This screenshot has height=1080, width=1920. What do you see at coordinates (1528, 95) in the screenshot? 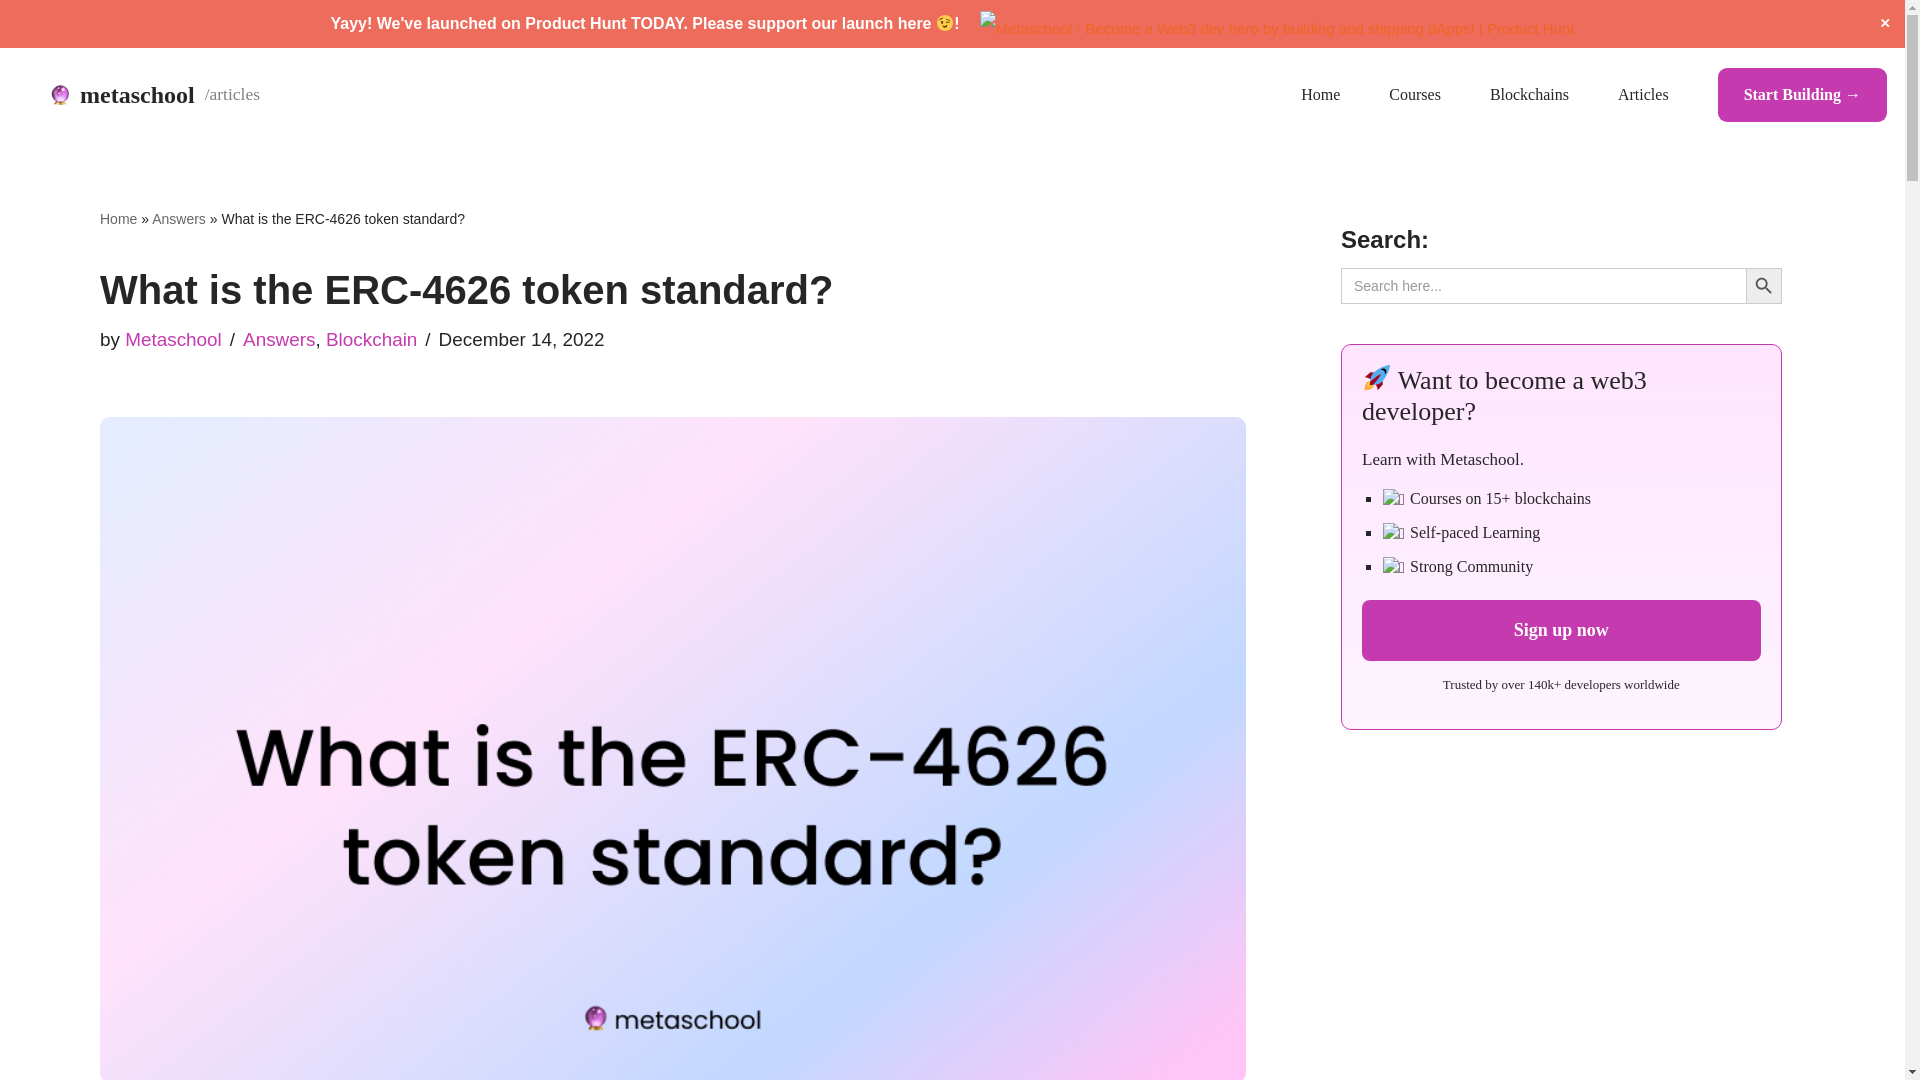
I see `Blockchains` at bounding box center [1528, 95].